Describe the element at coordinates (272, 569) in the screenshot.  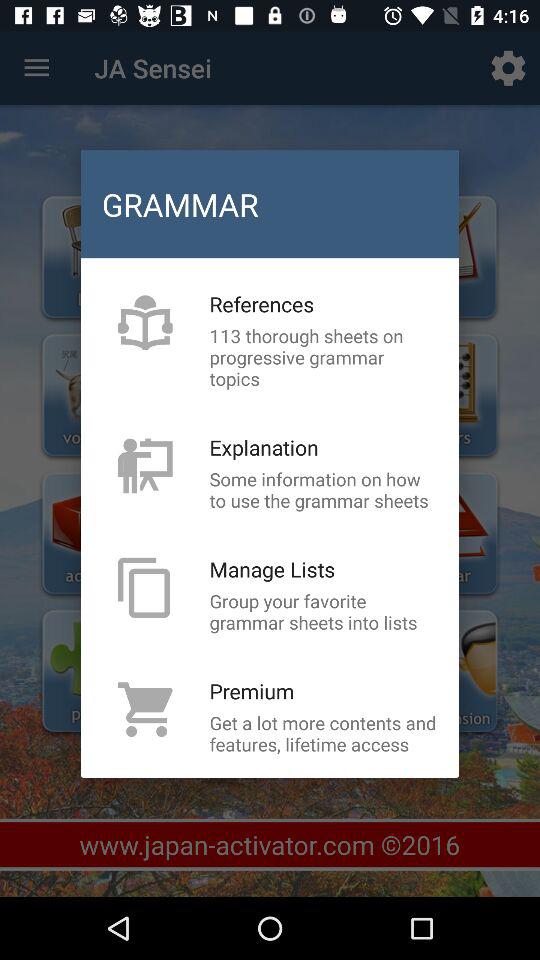
I see `click item above the group your favorite` at that location.